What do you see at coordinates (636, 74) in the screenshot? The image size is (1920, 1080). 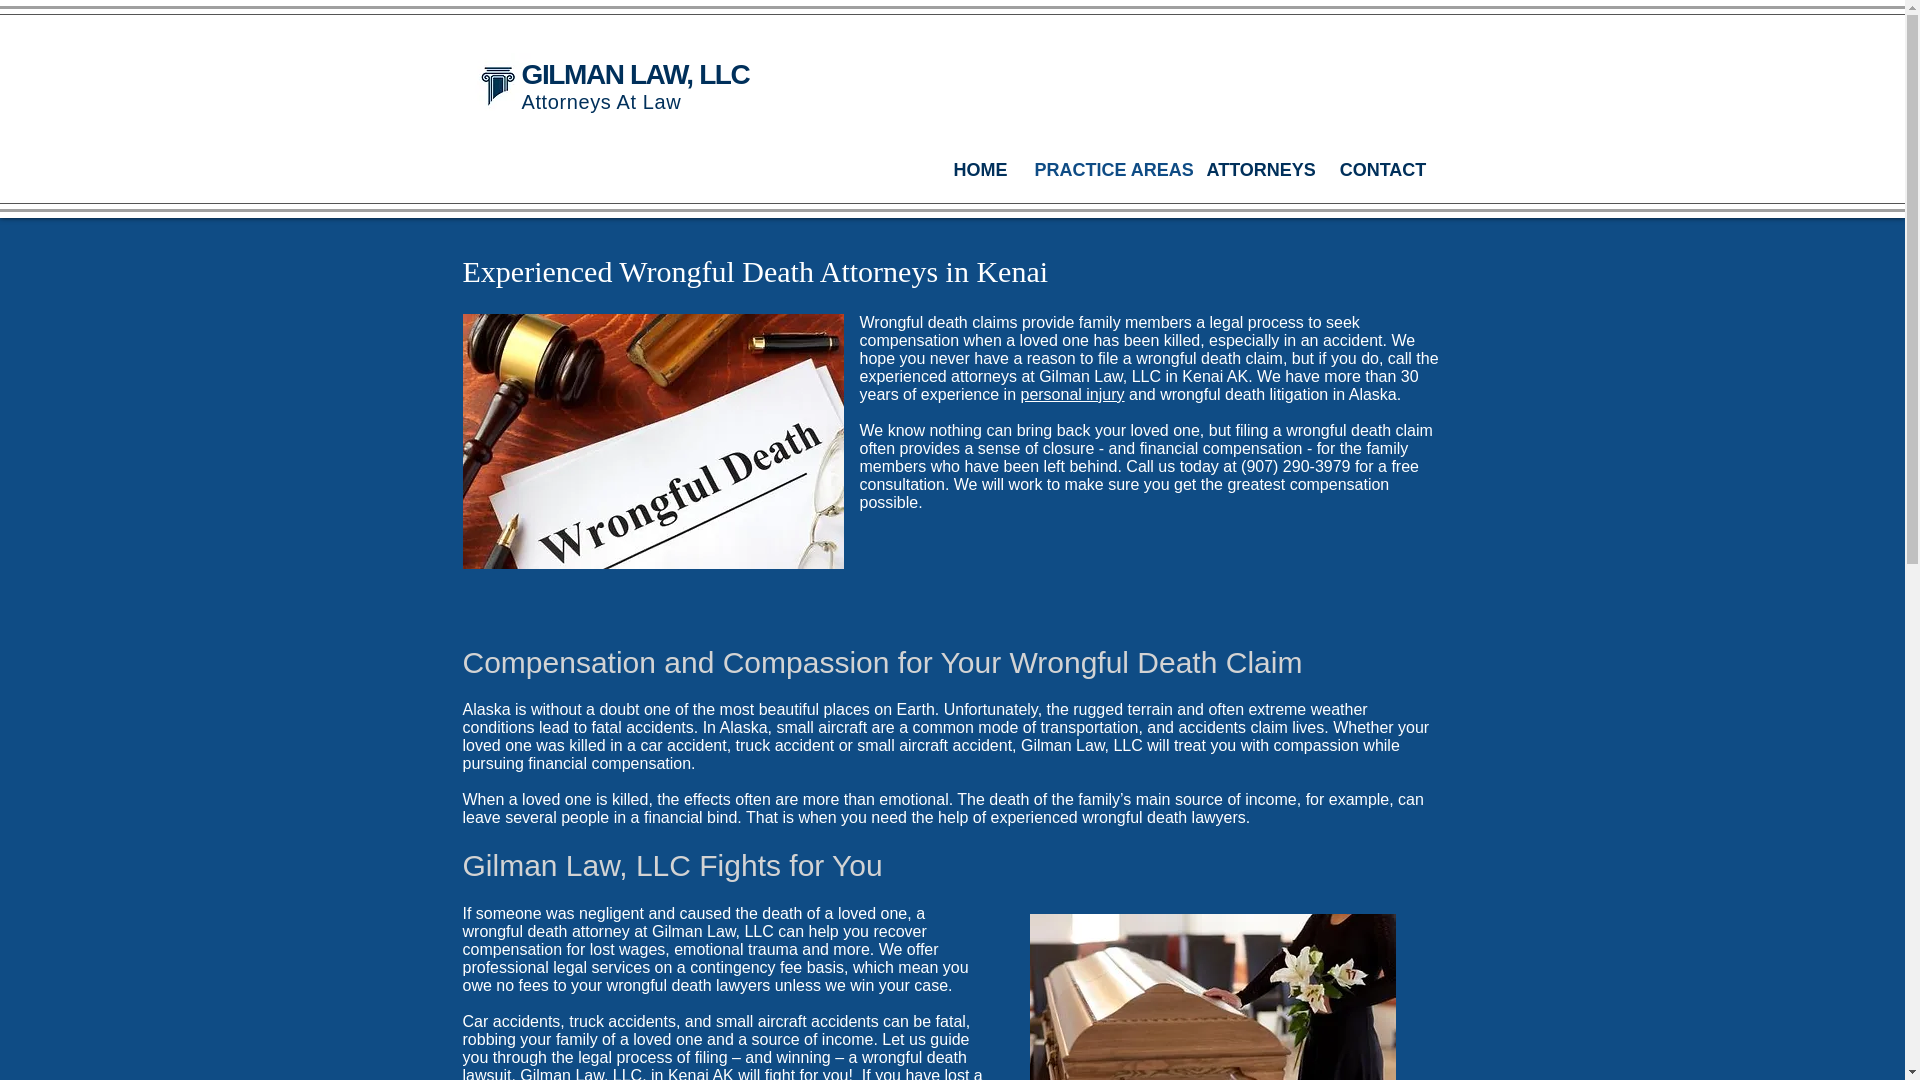 I see `GILMAN LAW, LLC` at bounding box center [636, 74].